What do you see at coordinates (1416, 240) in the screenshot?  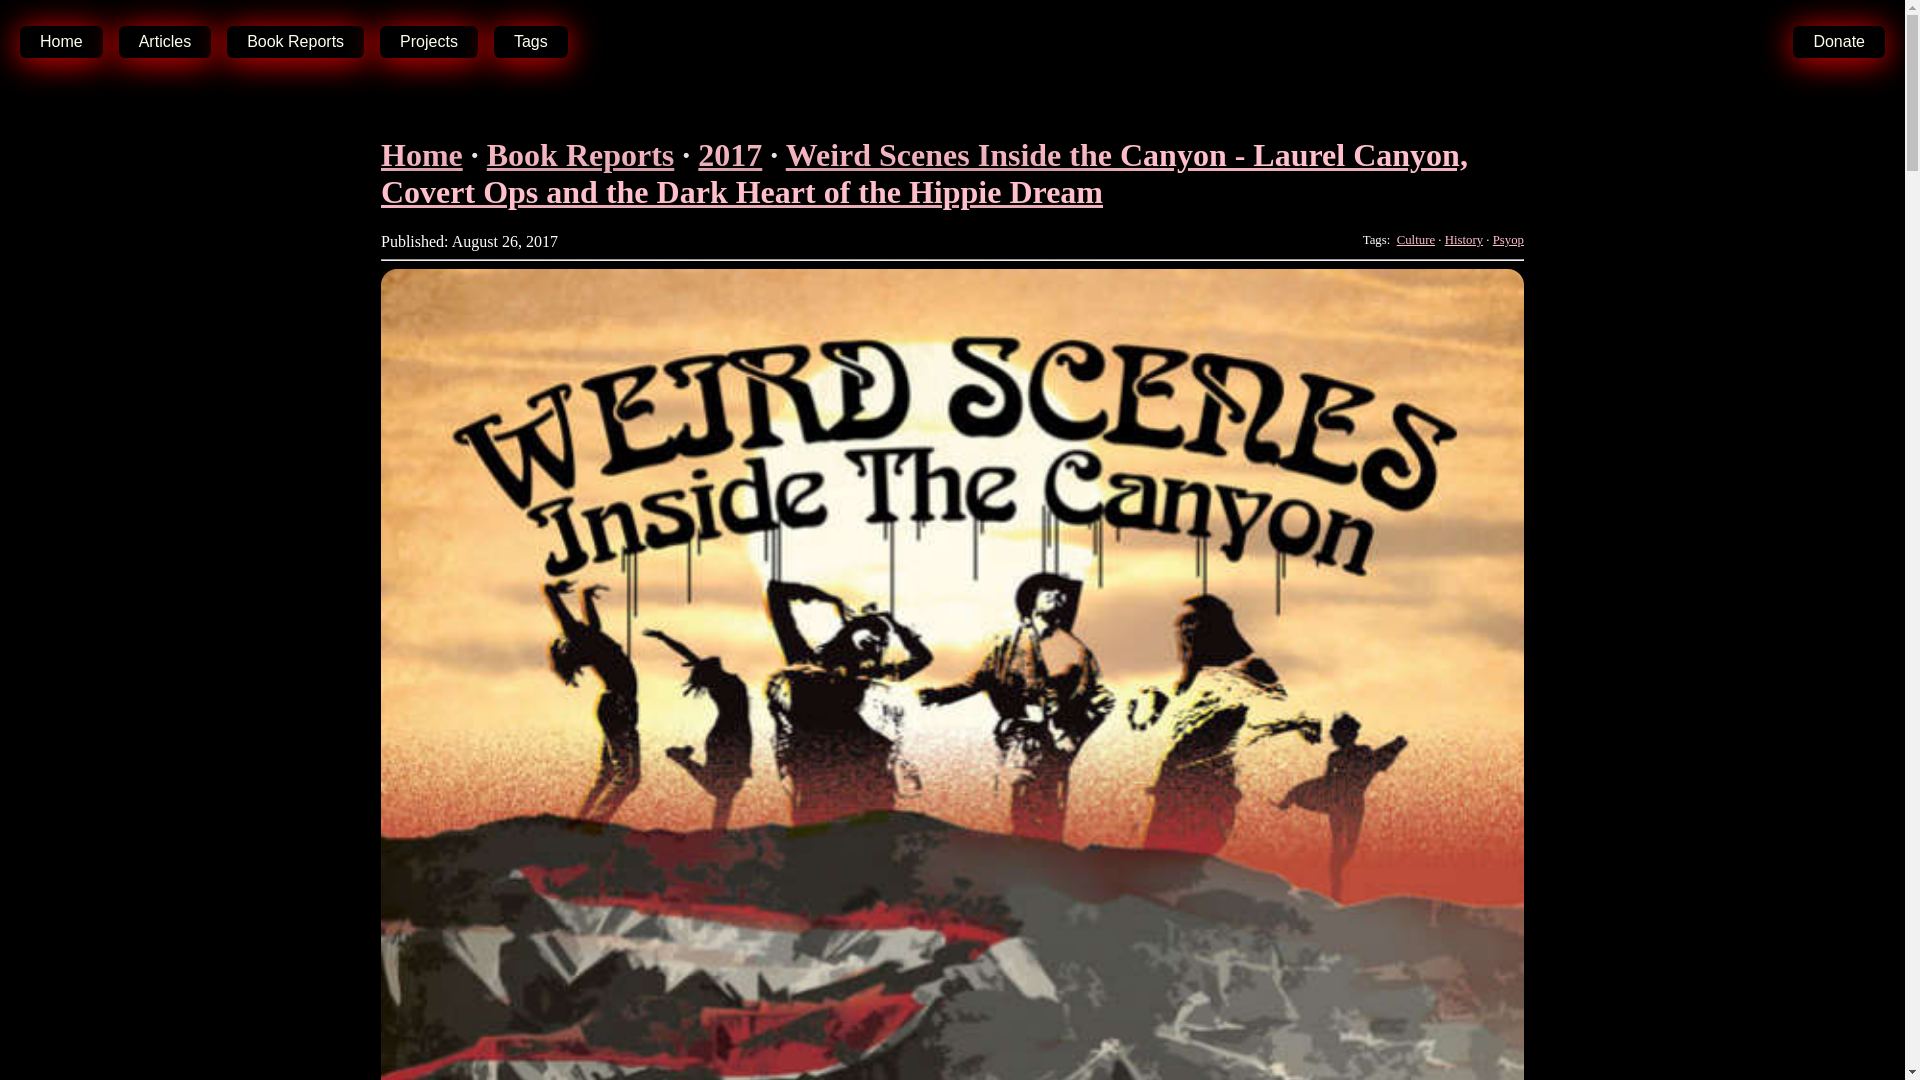 I see `Culture` at bounding box center [1416, 240].